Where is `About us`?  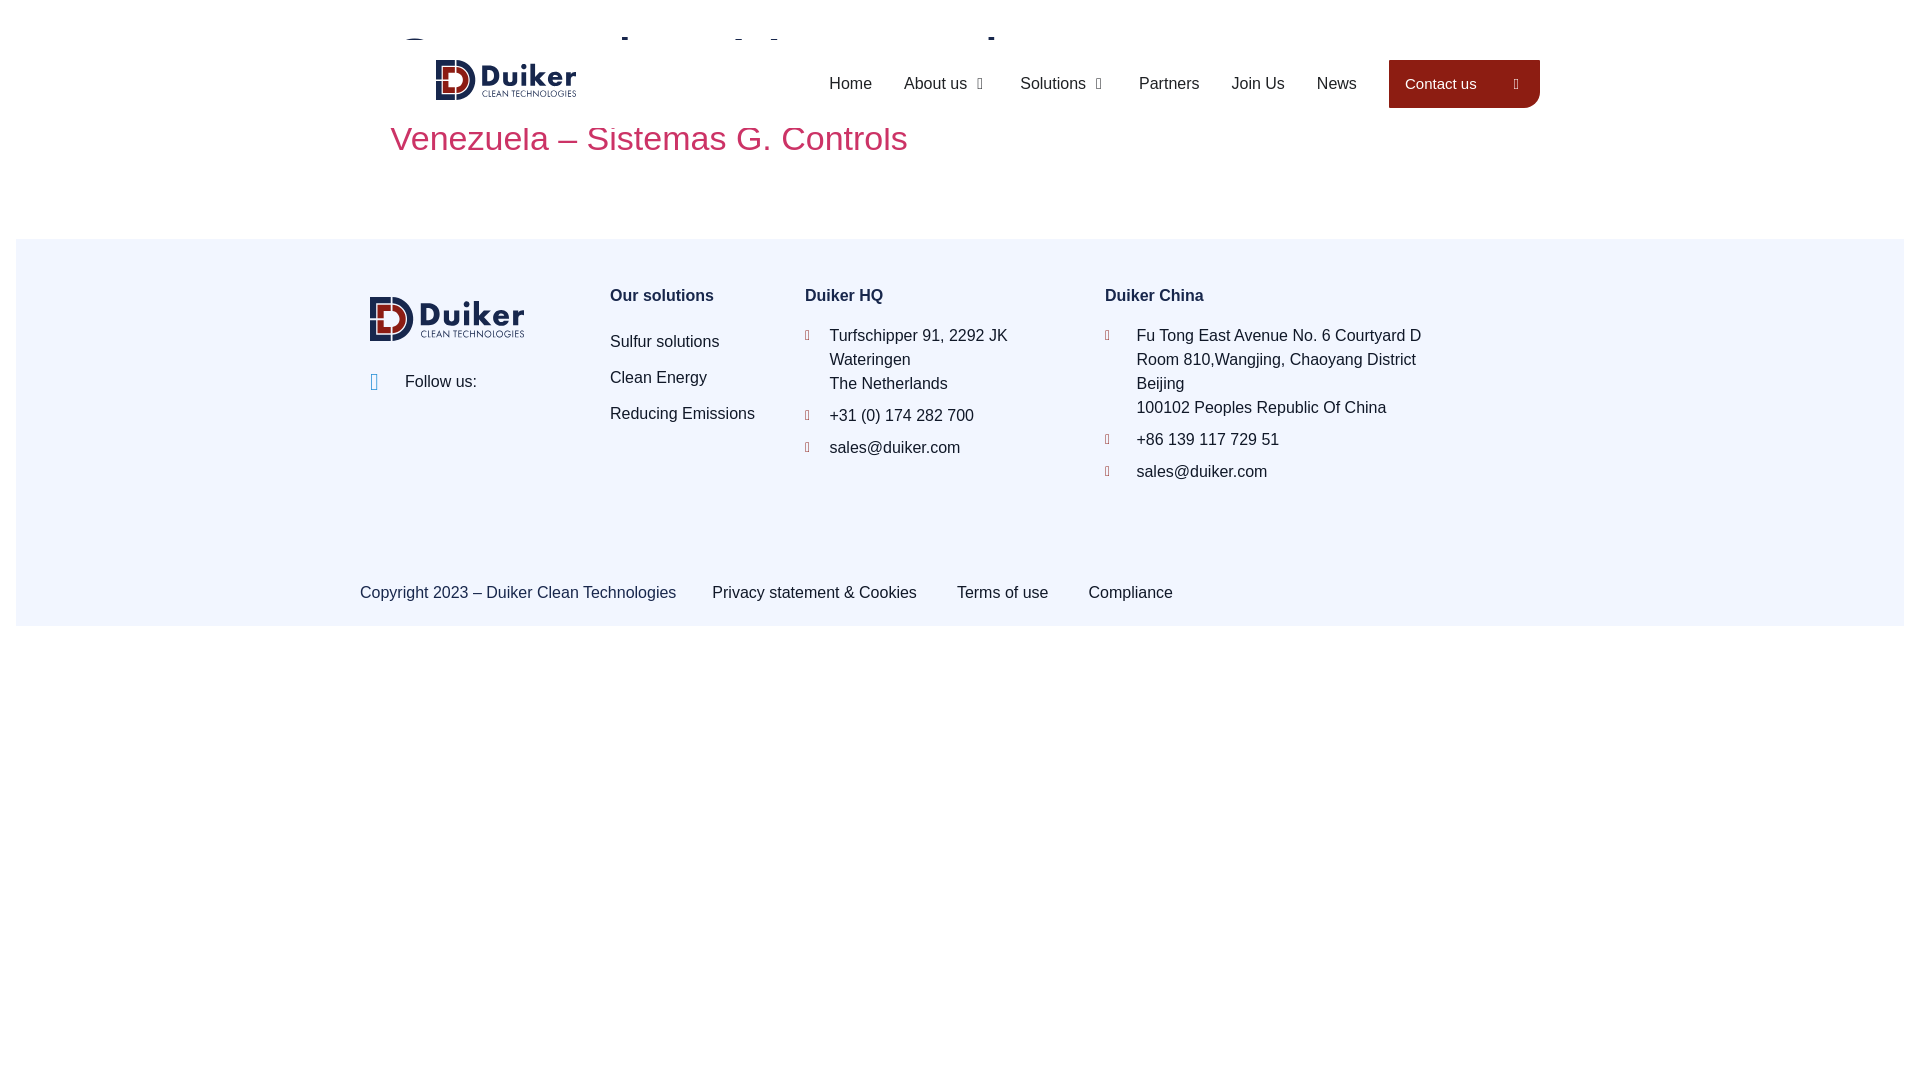 About us is located at coordinates (936, 84).